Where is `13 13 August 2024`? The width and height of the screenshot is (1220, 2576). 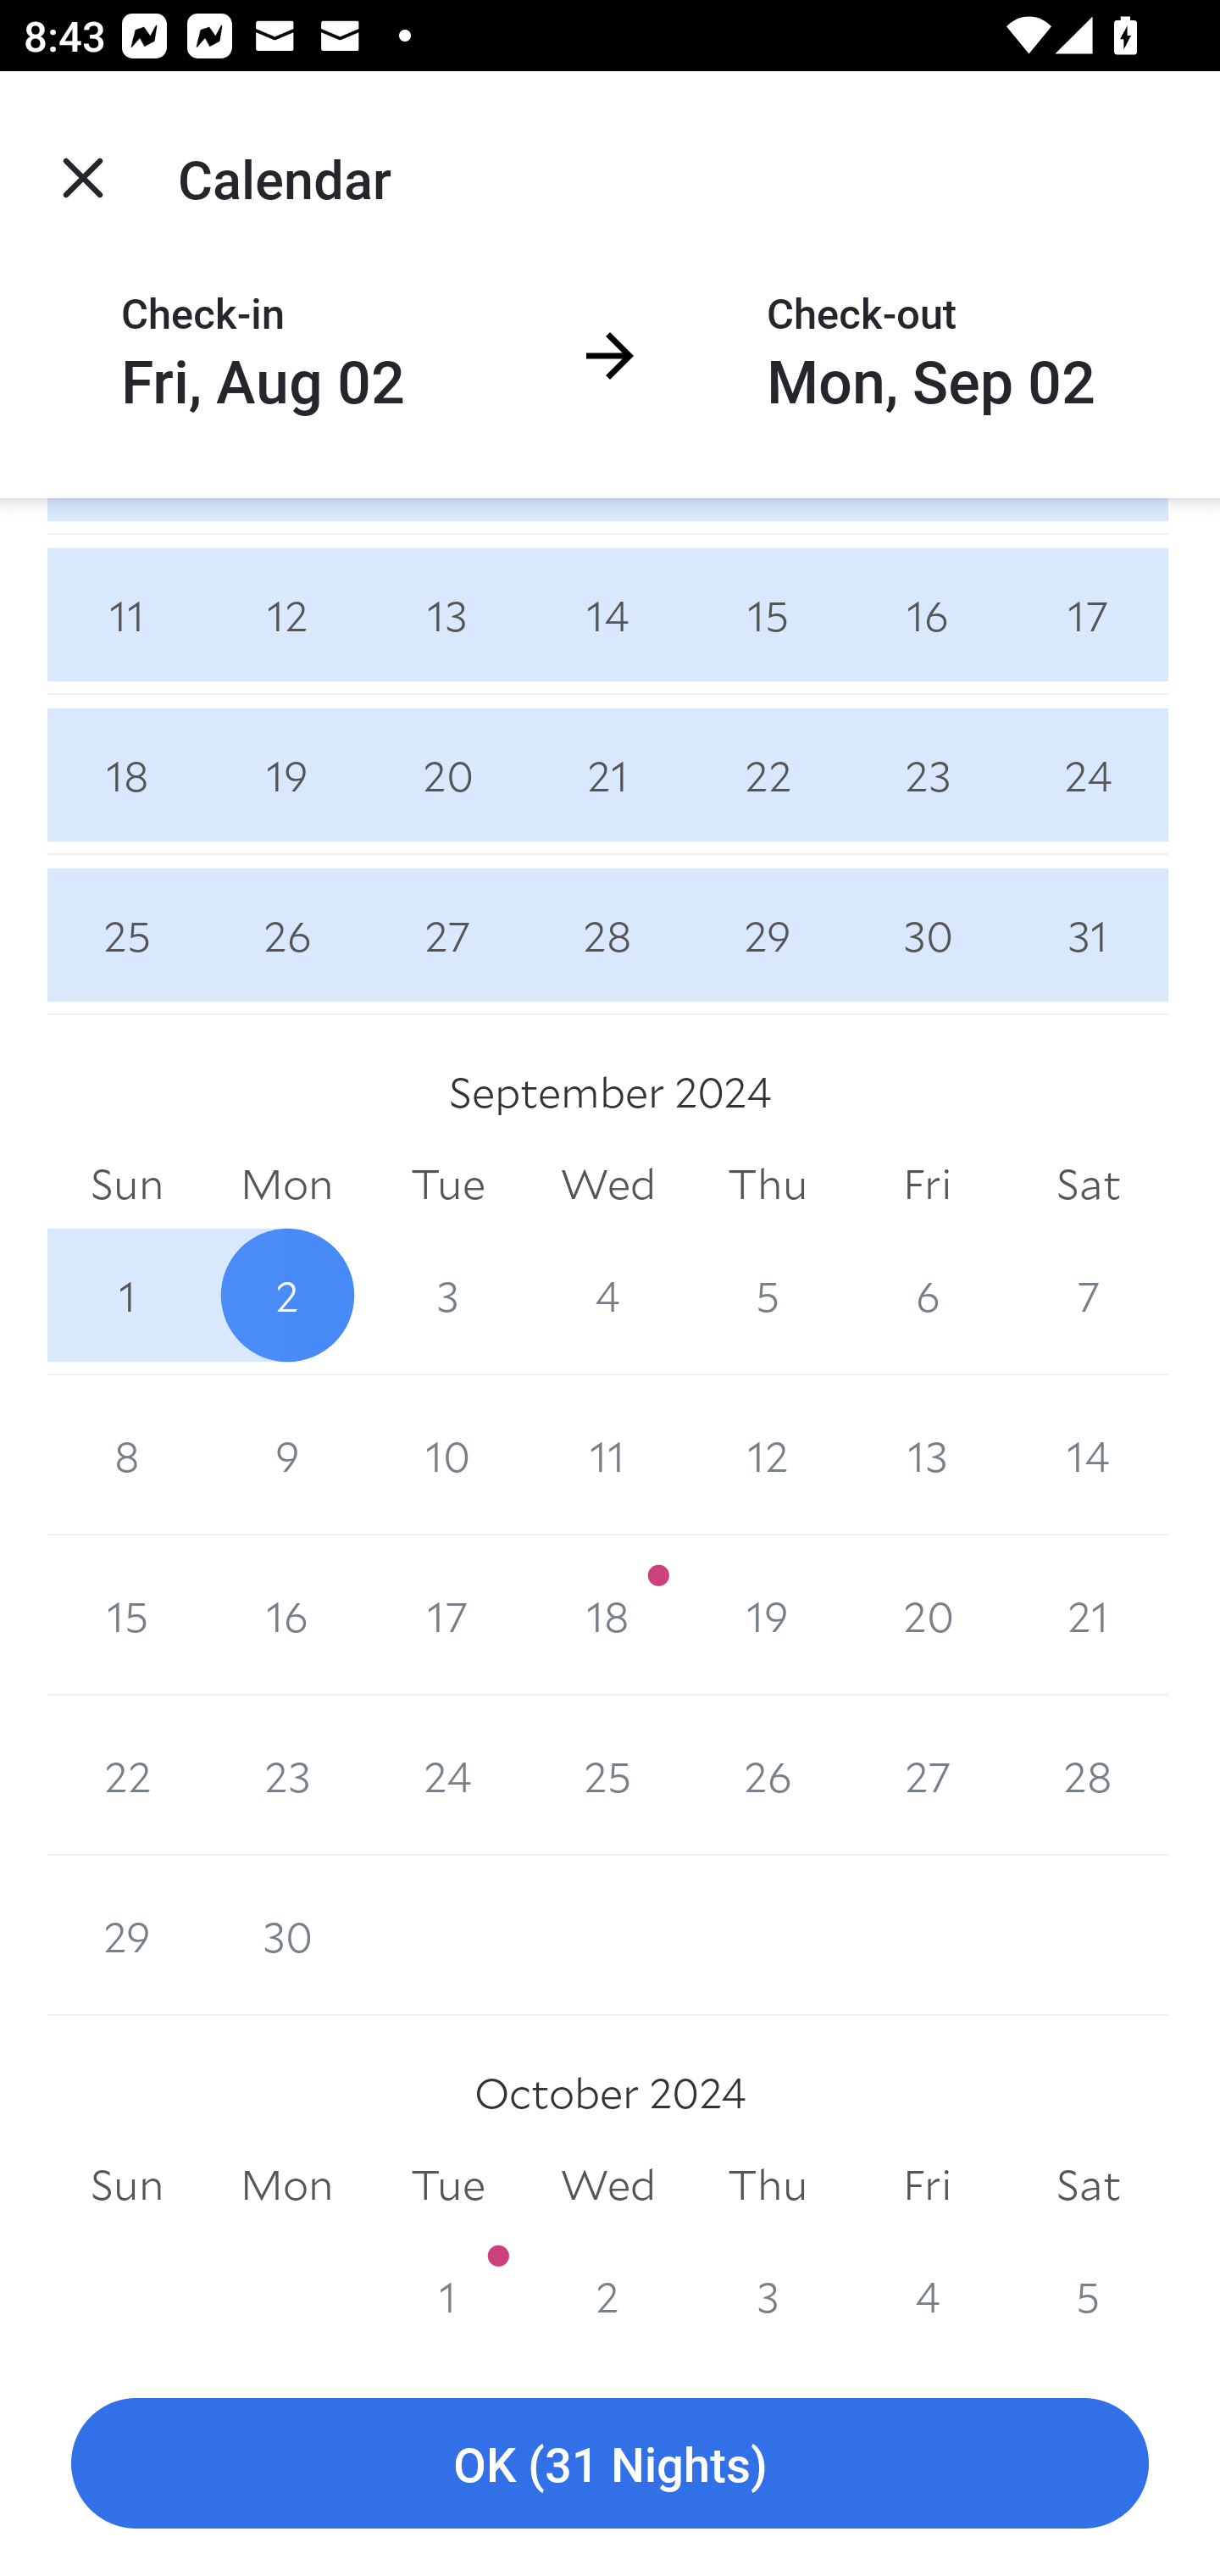
13 13 August 2024 is located at coordinates (447, 615).